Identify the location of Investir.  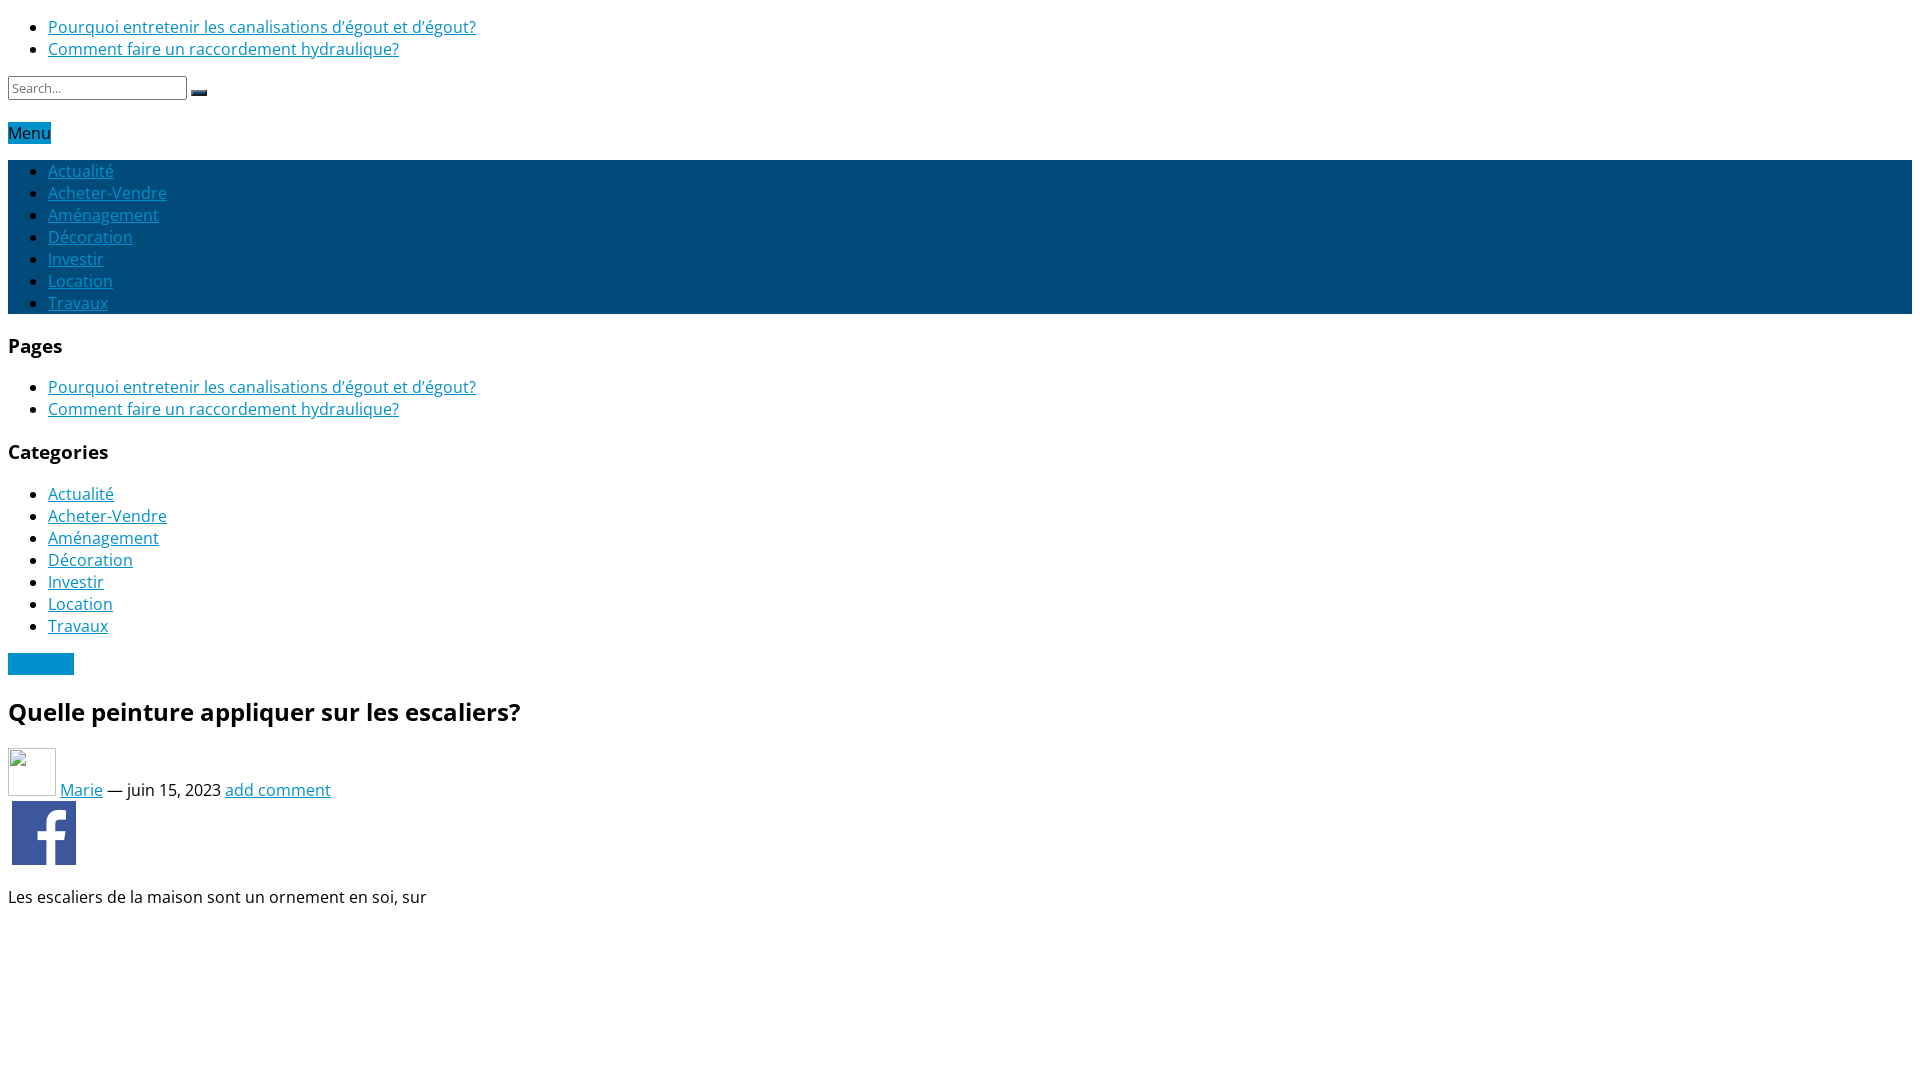
(76, 259).